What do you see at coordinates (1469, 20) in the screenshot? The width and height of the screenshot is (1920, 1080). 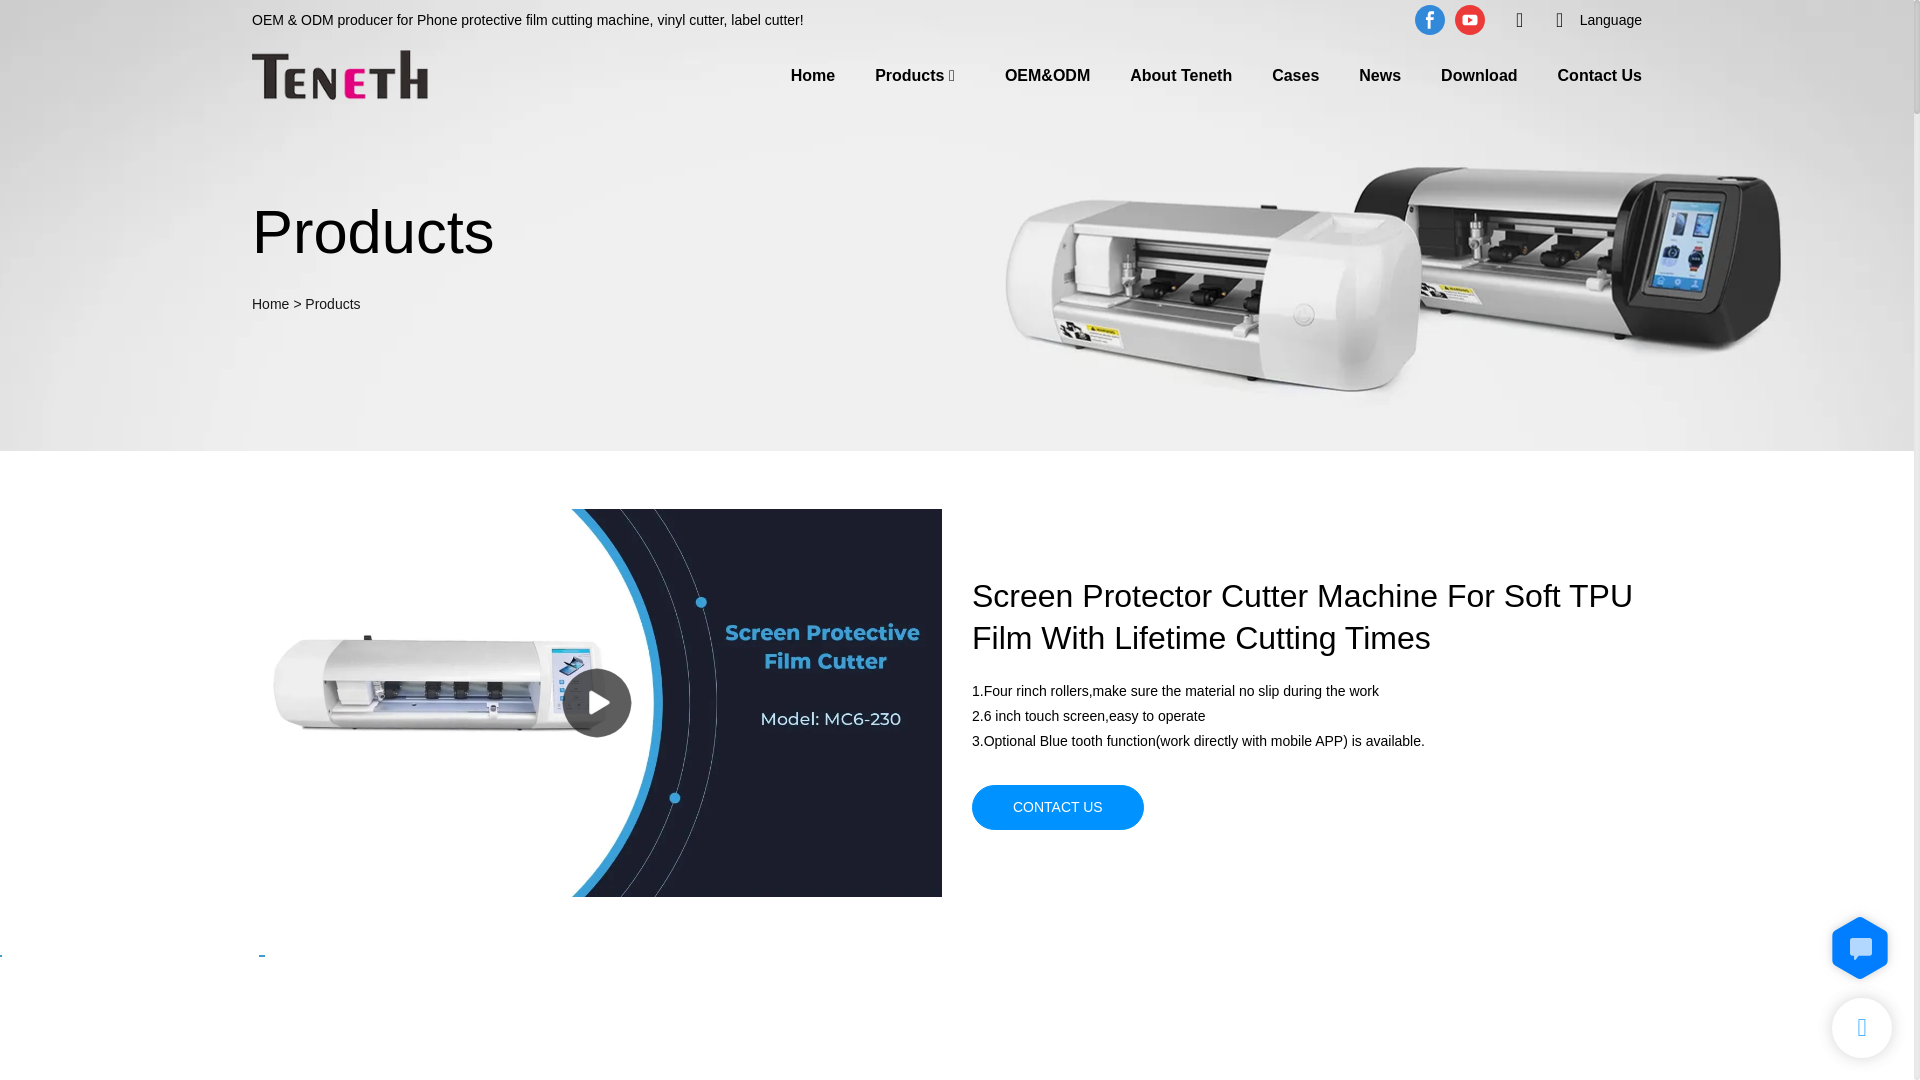 I see `youtube` at bounding box center [1469, 20].